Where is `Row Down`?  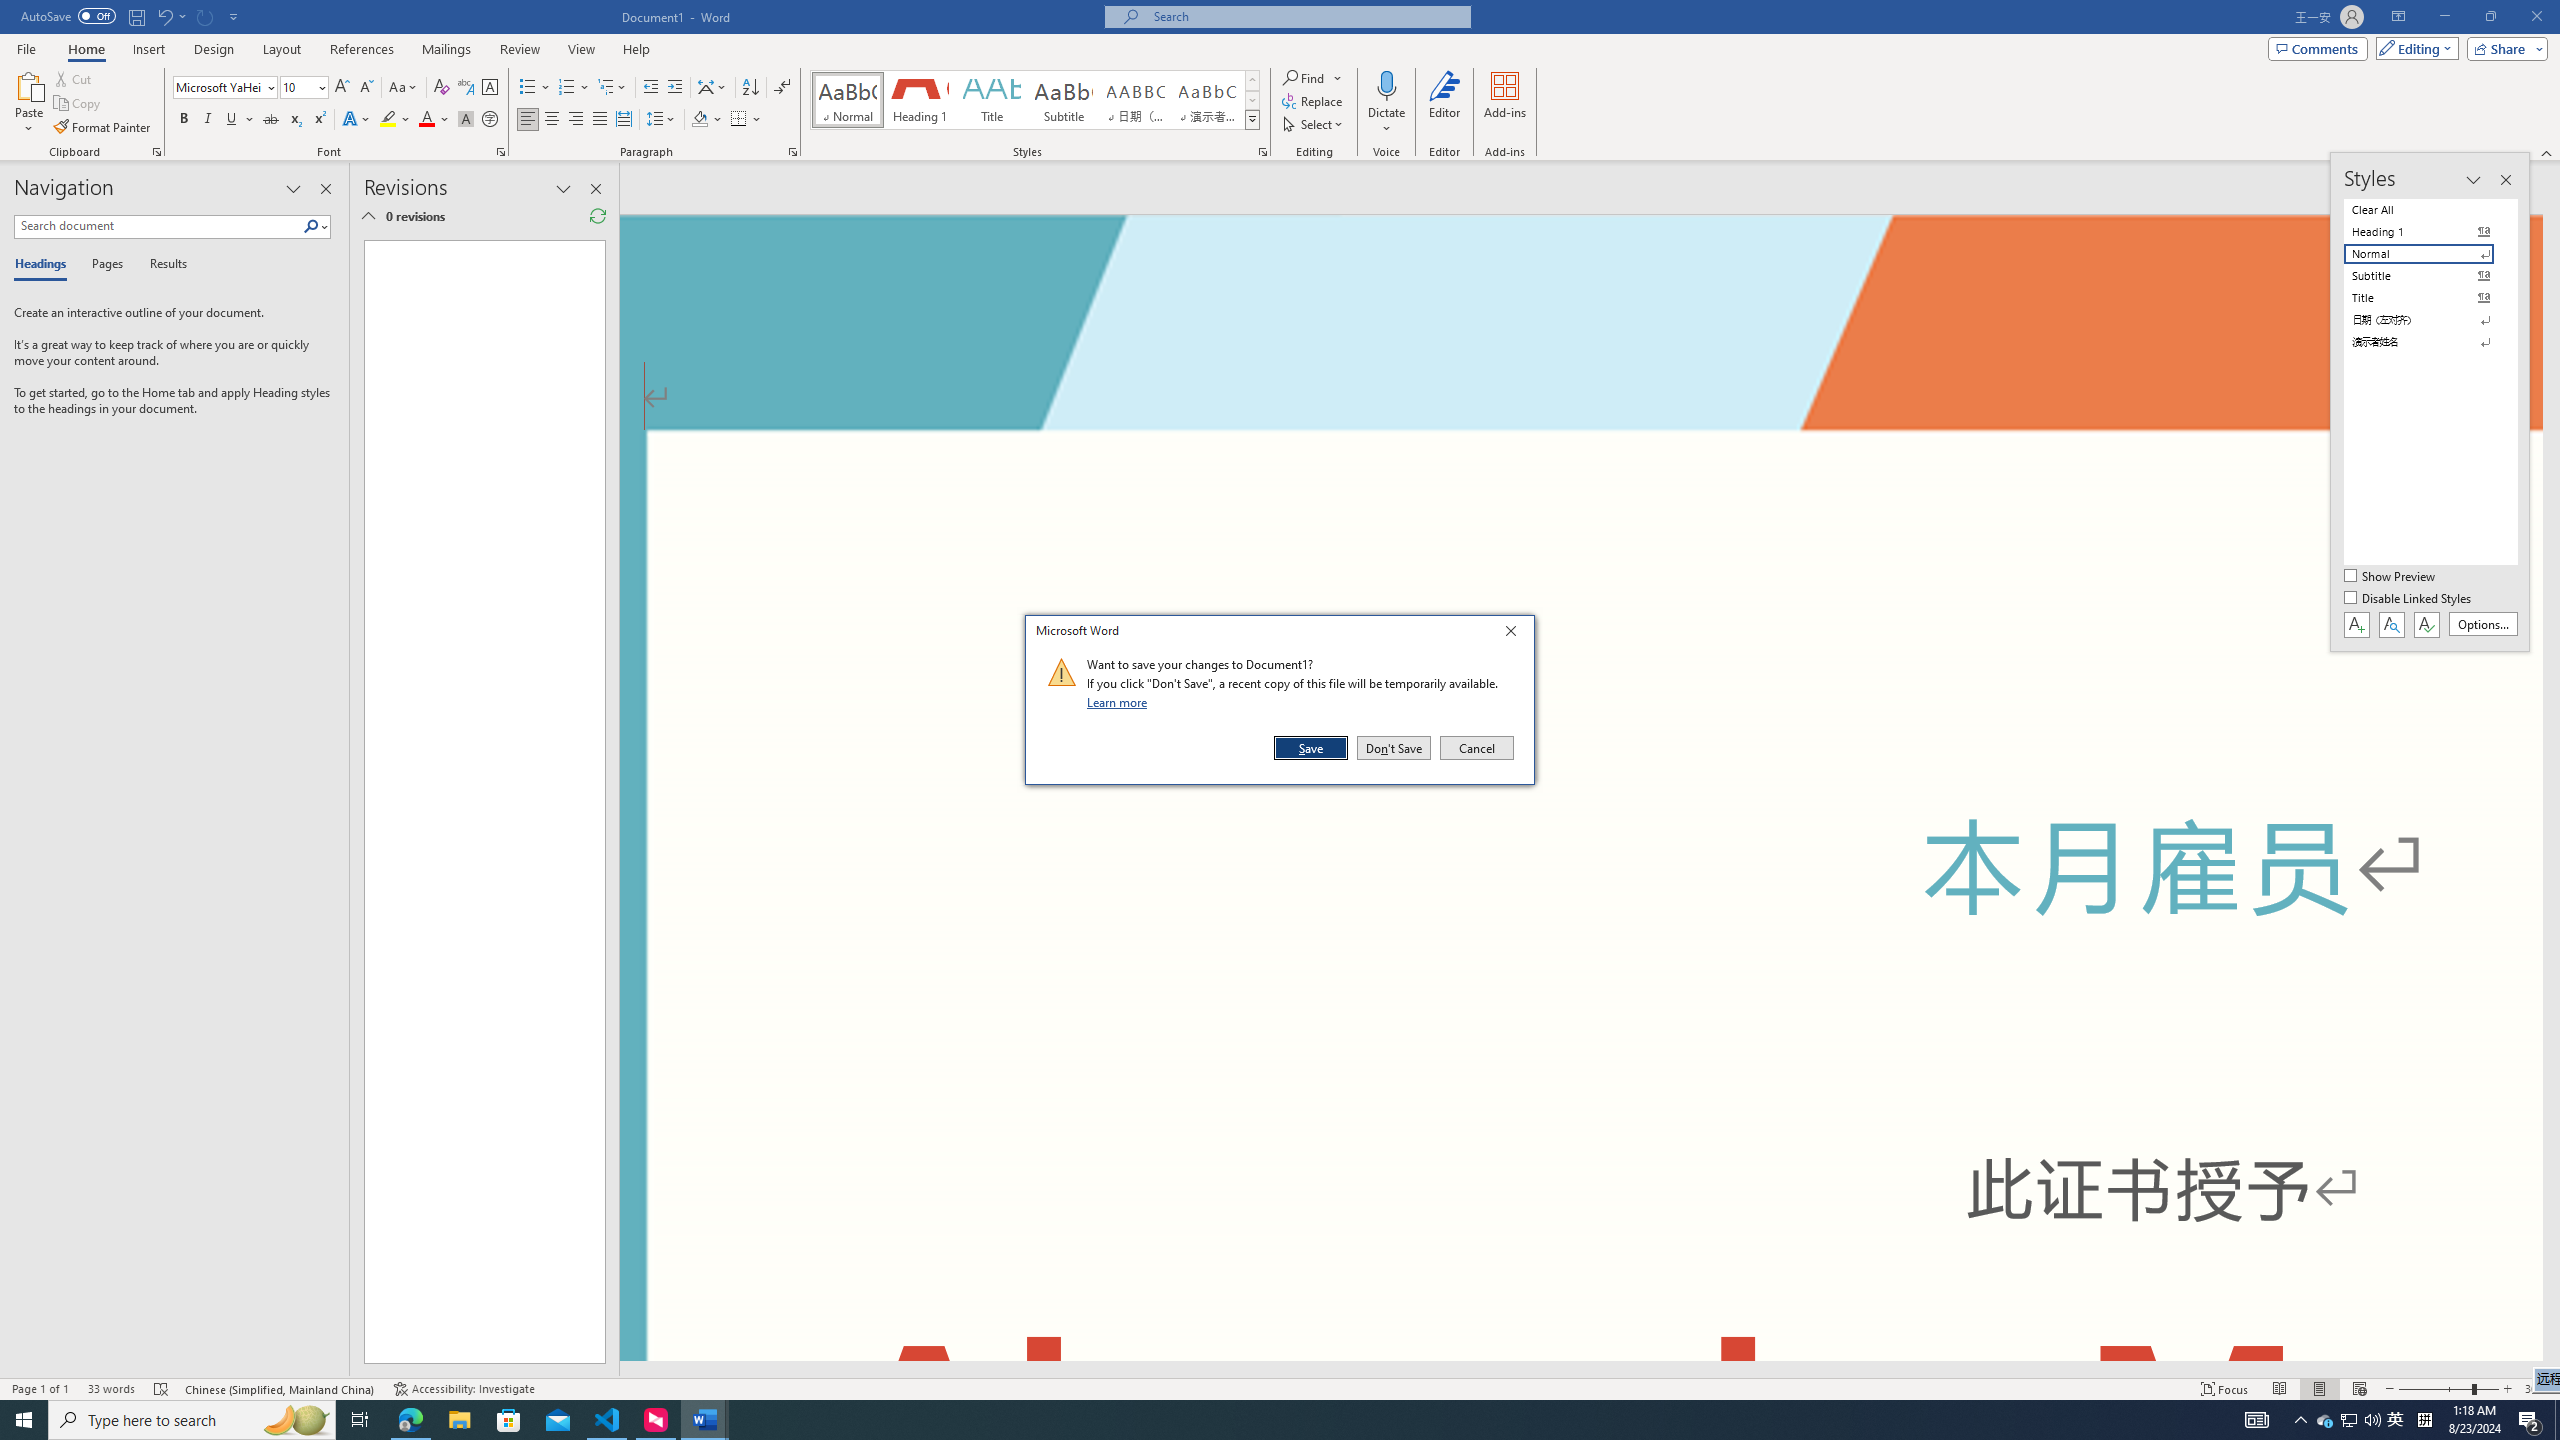 Row Down is located at coordinates (1252, 100).